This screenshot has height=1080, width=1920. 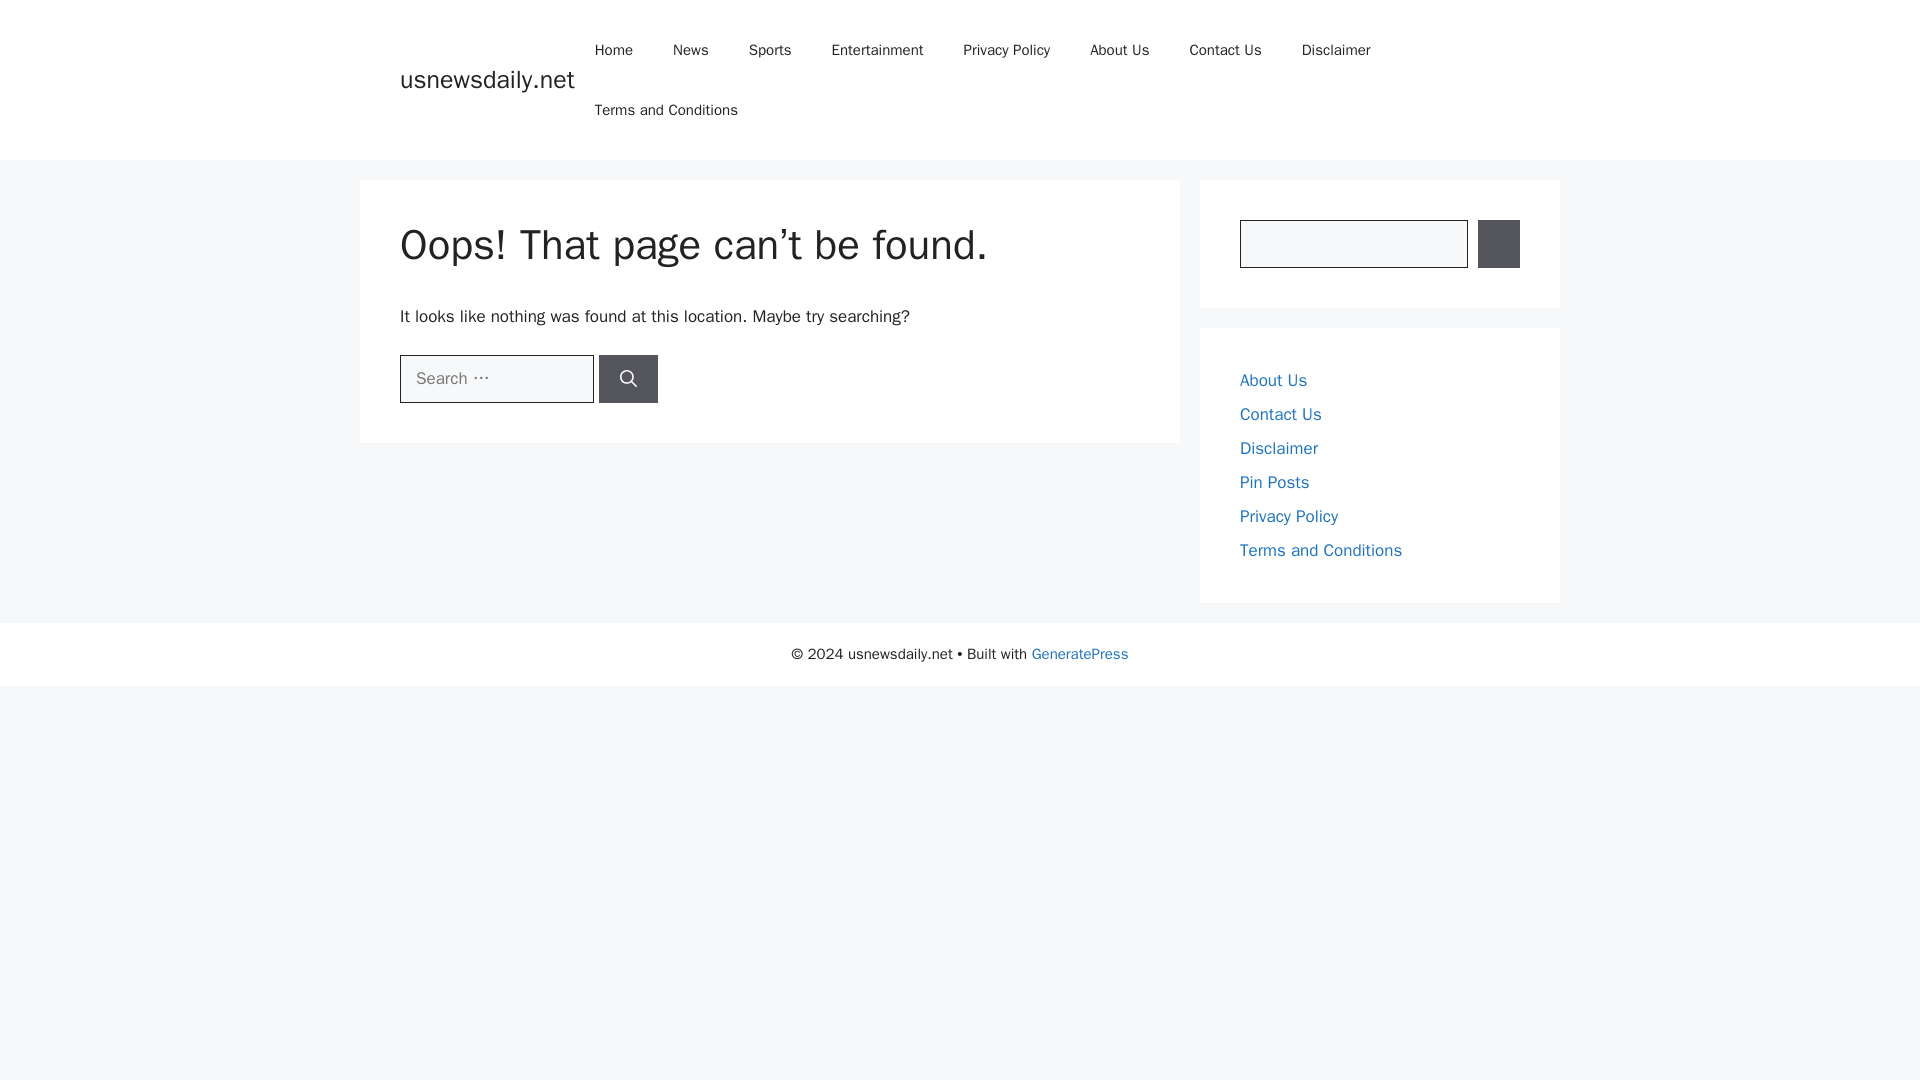 What do you see at coordinates (1008, 50) in the screenshot?
I see `Privacy Policy` at bounding box center [1008, 50].